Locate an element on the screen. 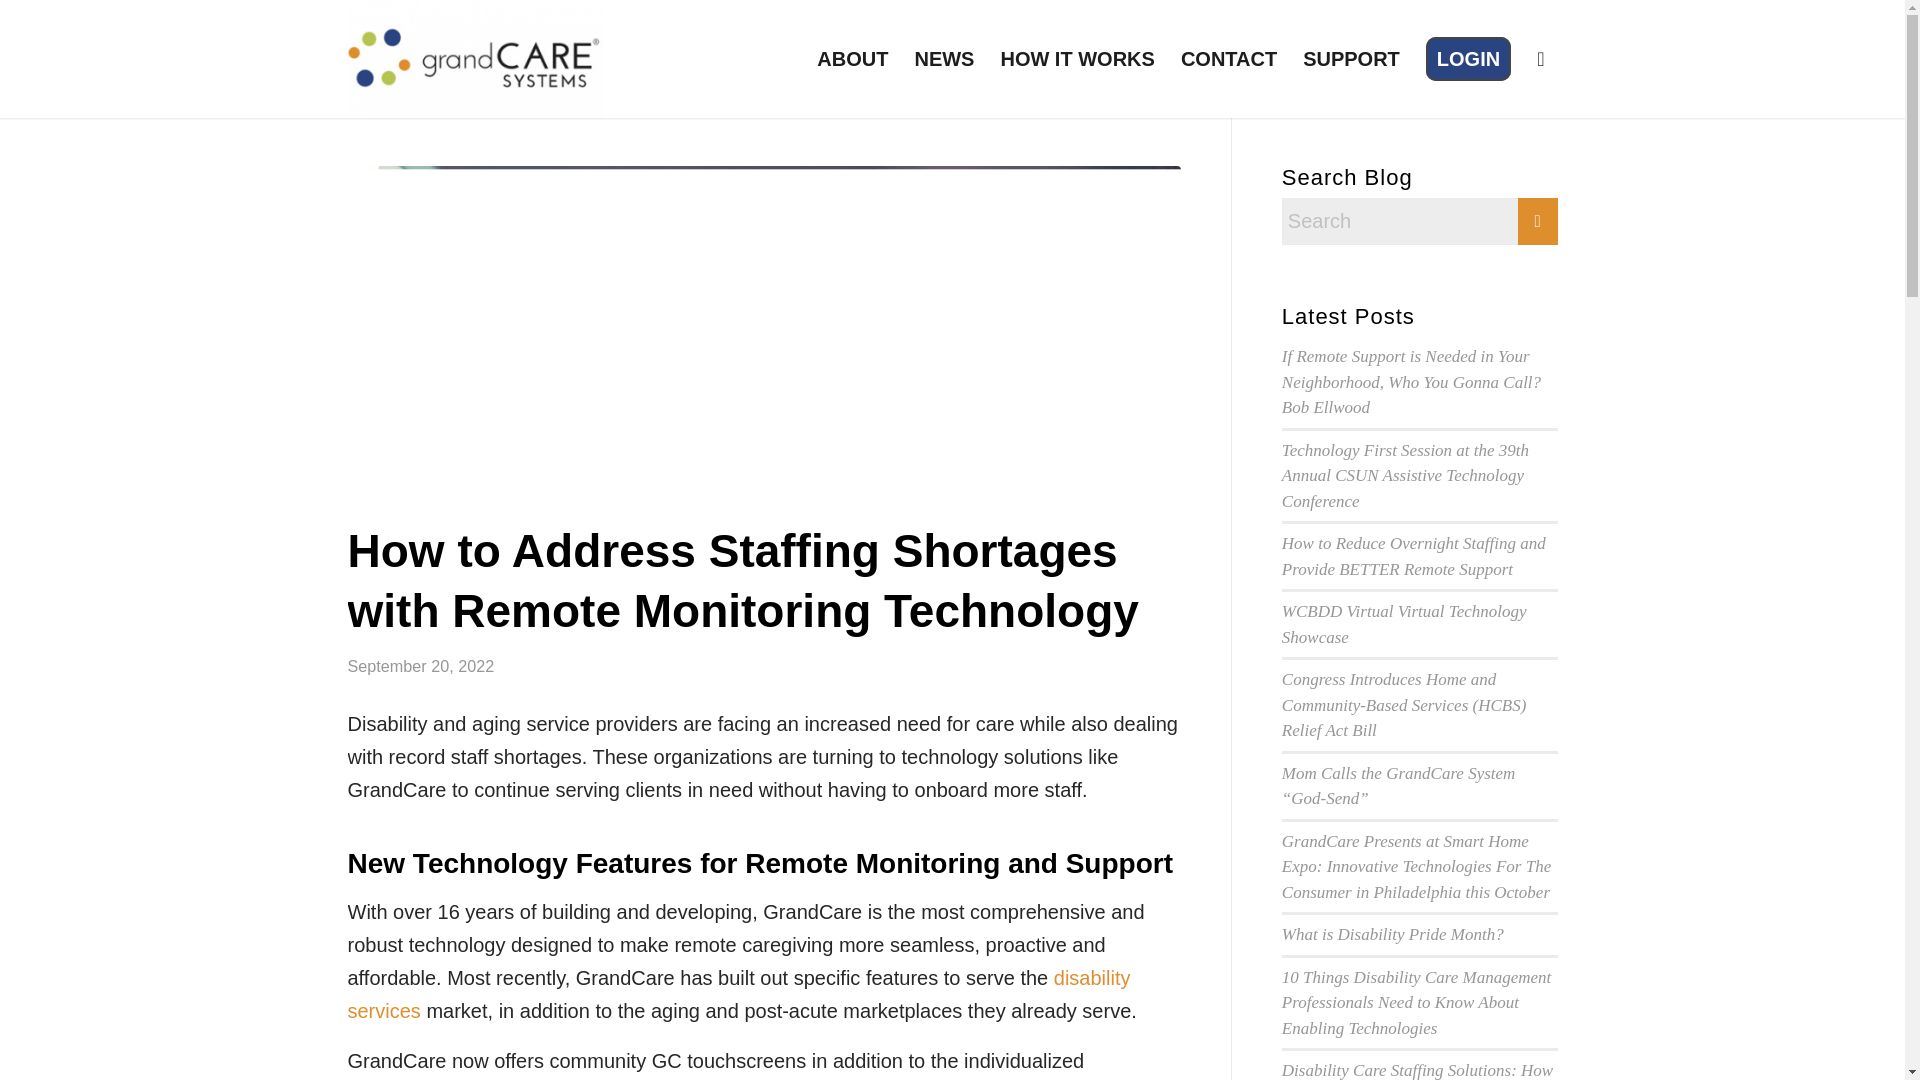  disability services is located at coordinates (738, 994).